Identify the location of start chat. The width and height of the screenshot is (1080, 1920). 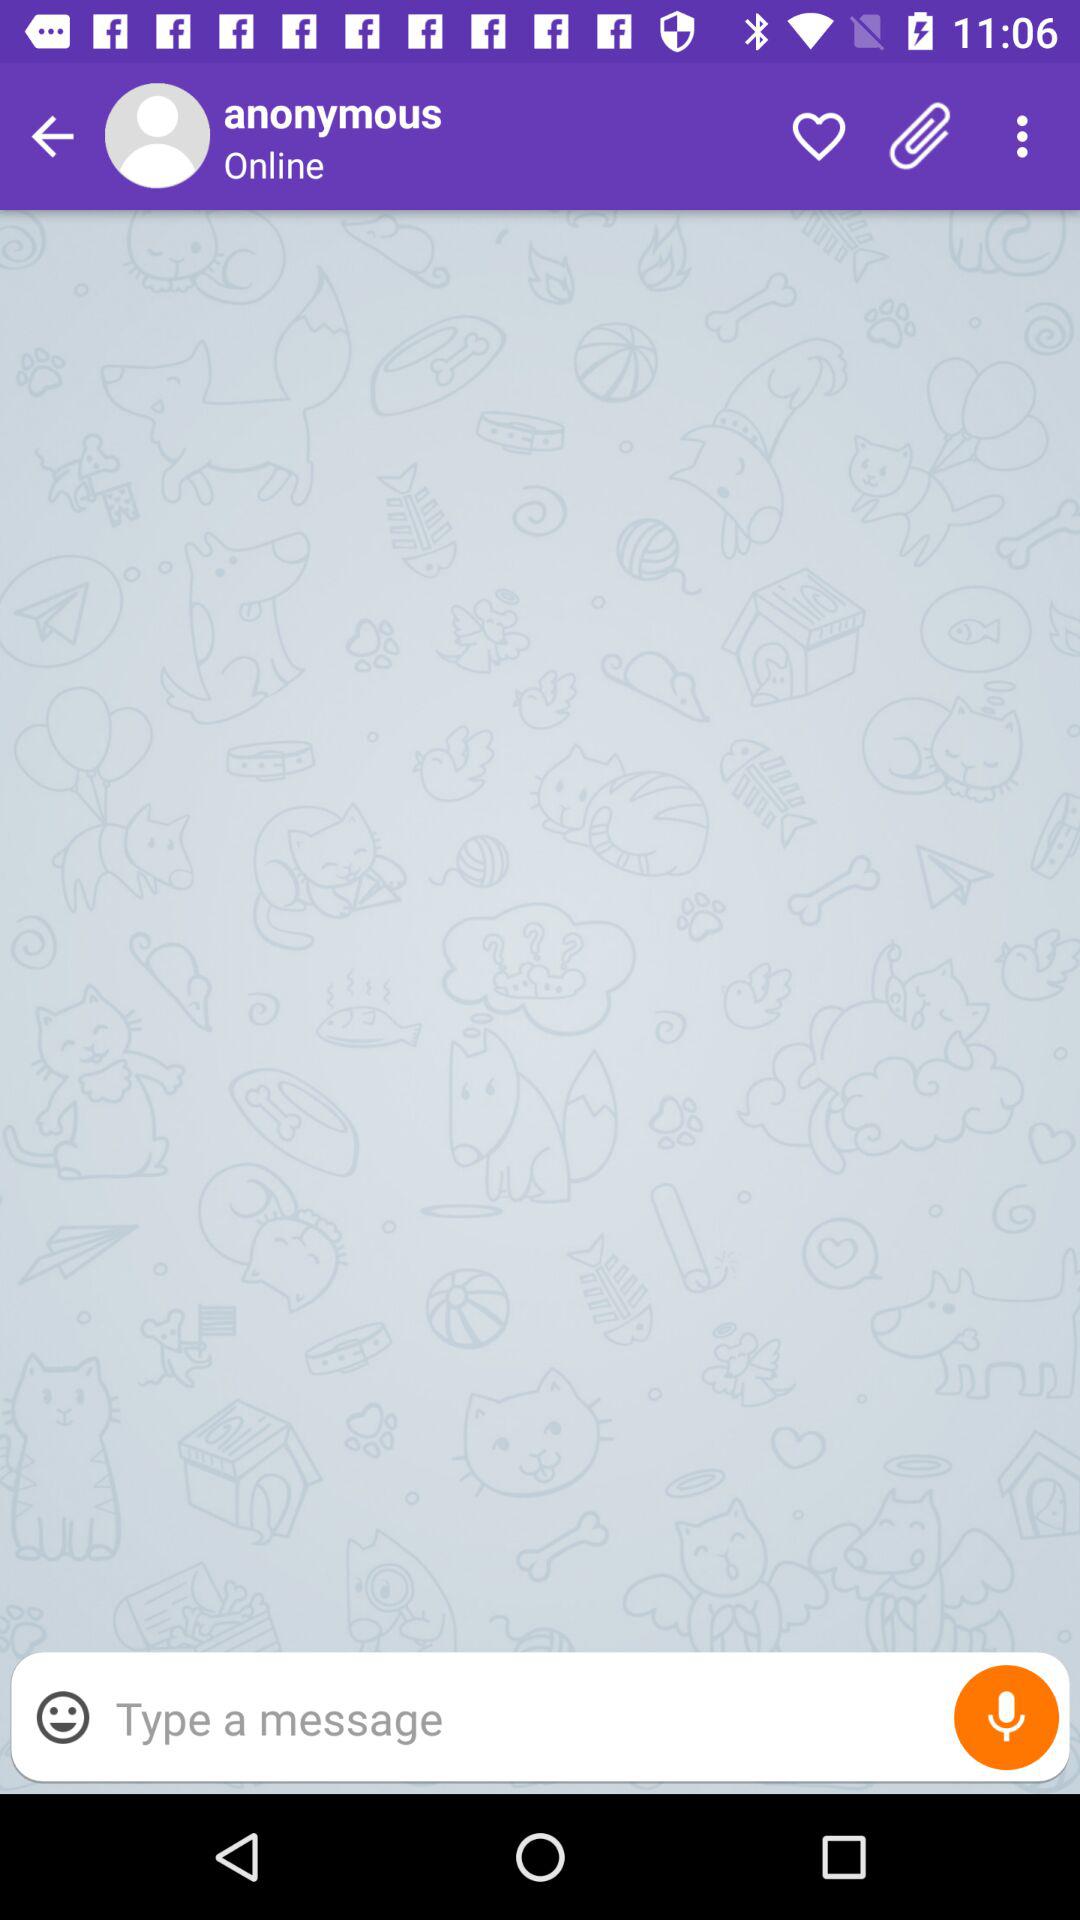
(582, 1718).